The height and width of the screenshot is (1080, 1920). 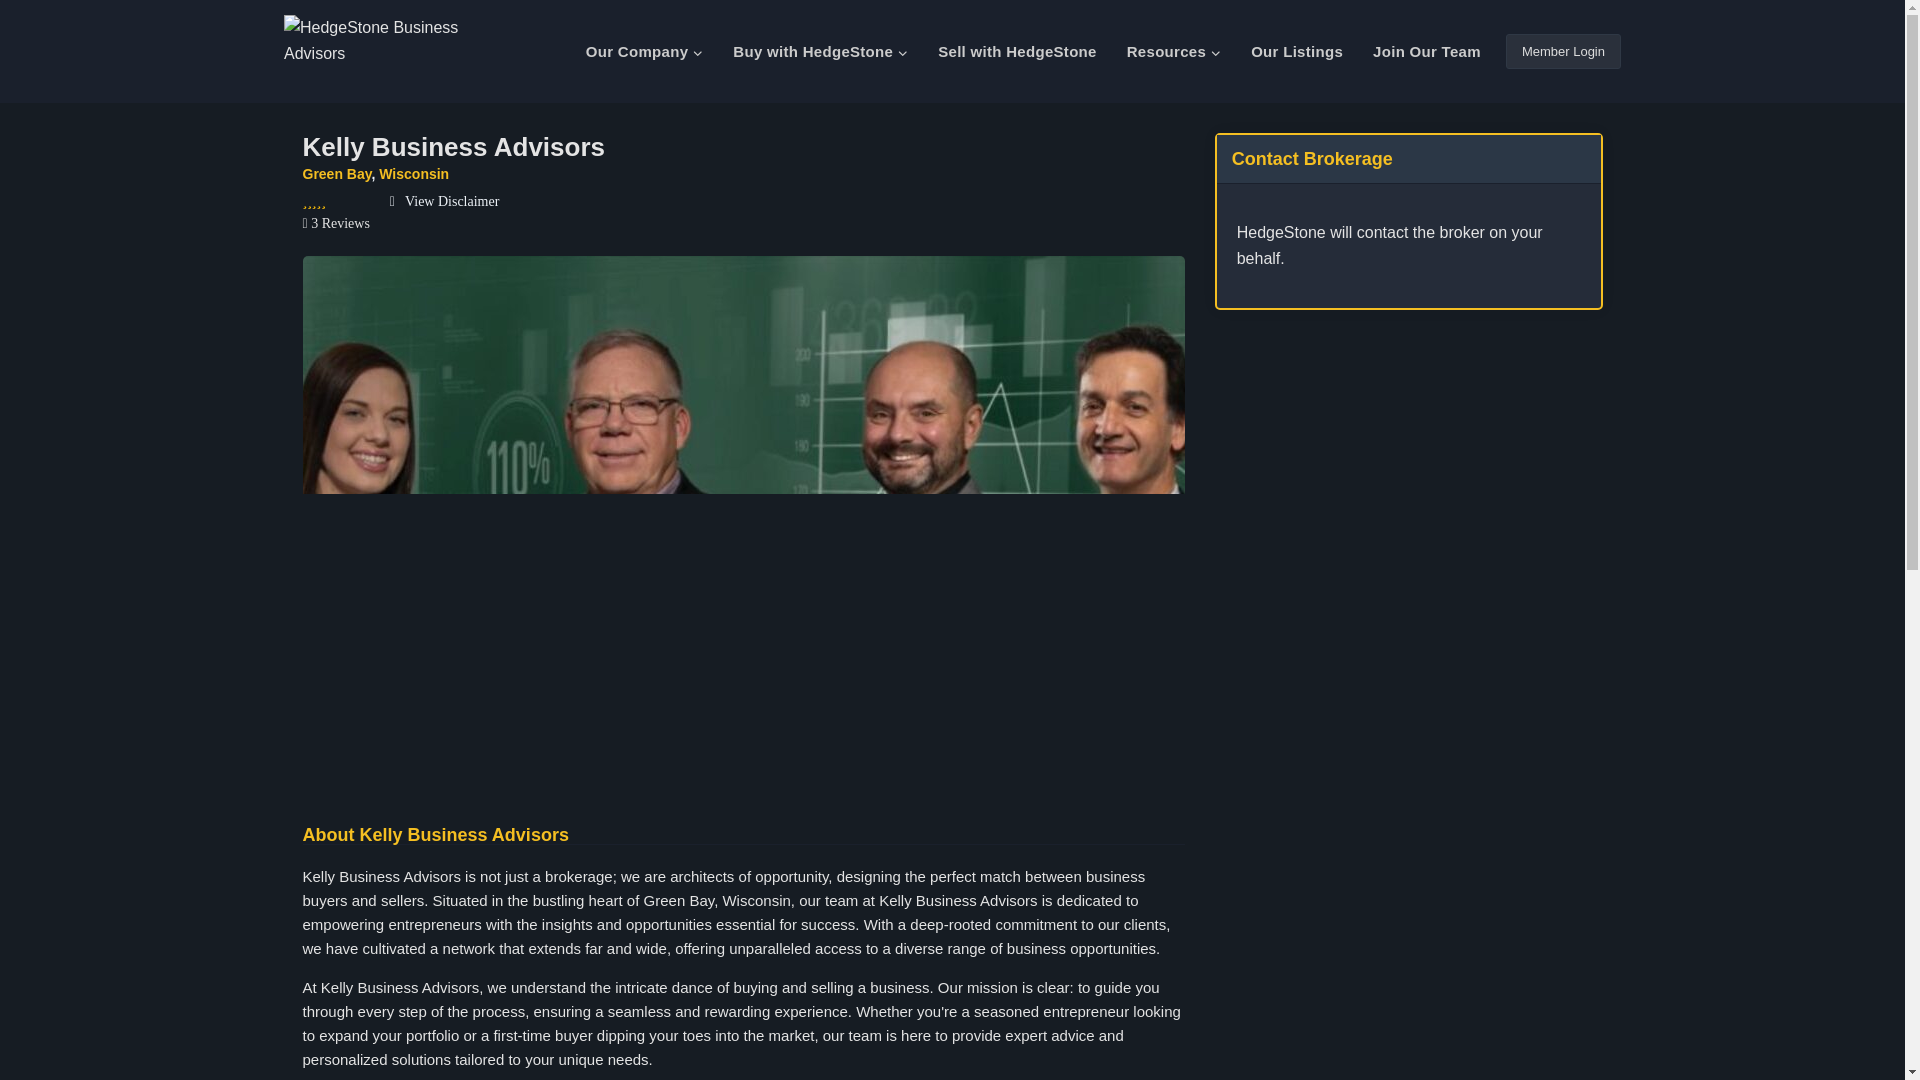 What do you see at coordinates (336, 174) in the screenshot?
I see `Green Bay` at bounding box center [336, 174].